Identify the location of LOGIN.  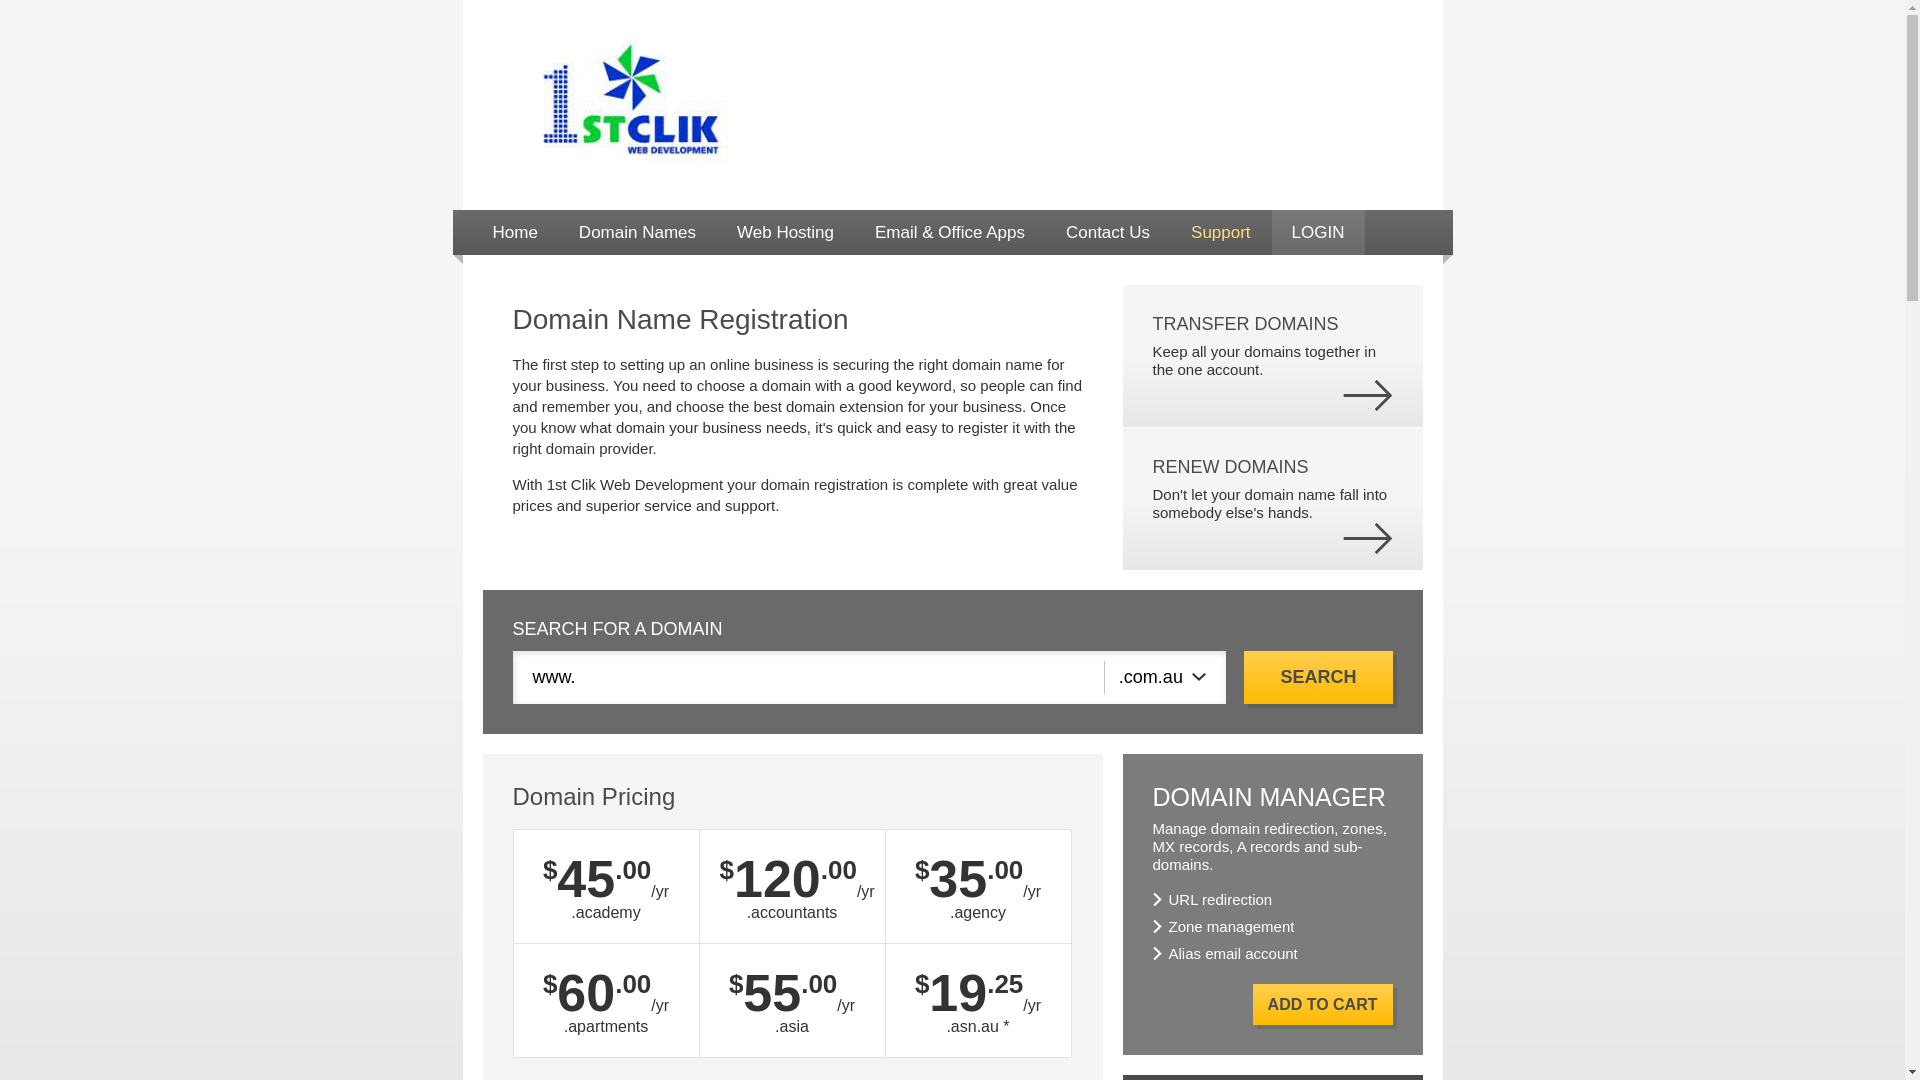
(1318, 232).